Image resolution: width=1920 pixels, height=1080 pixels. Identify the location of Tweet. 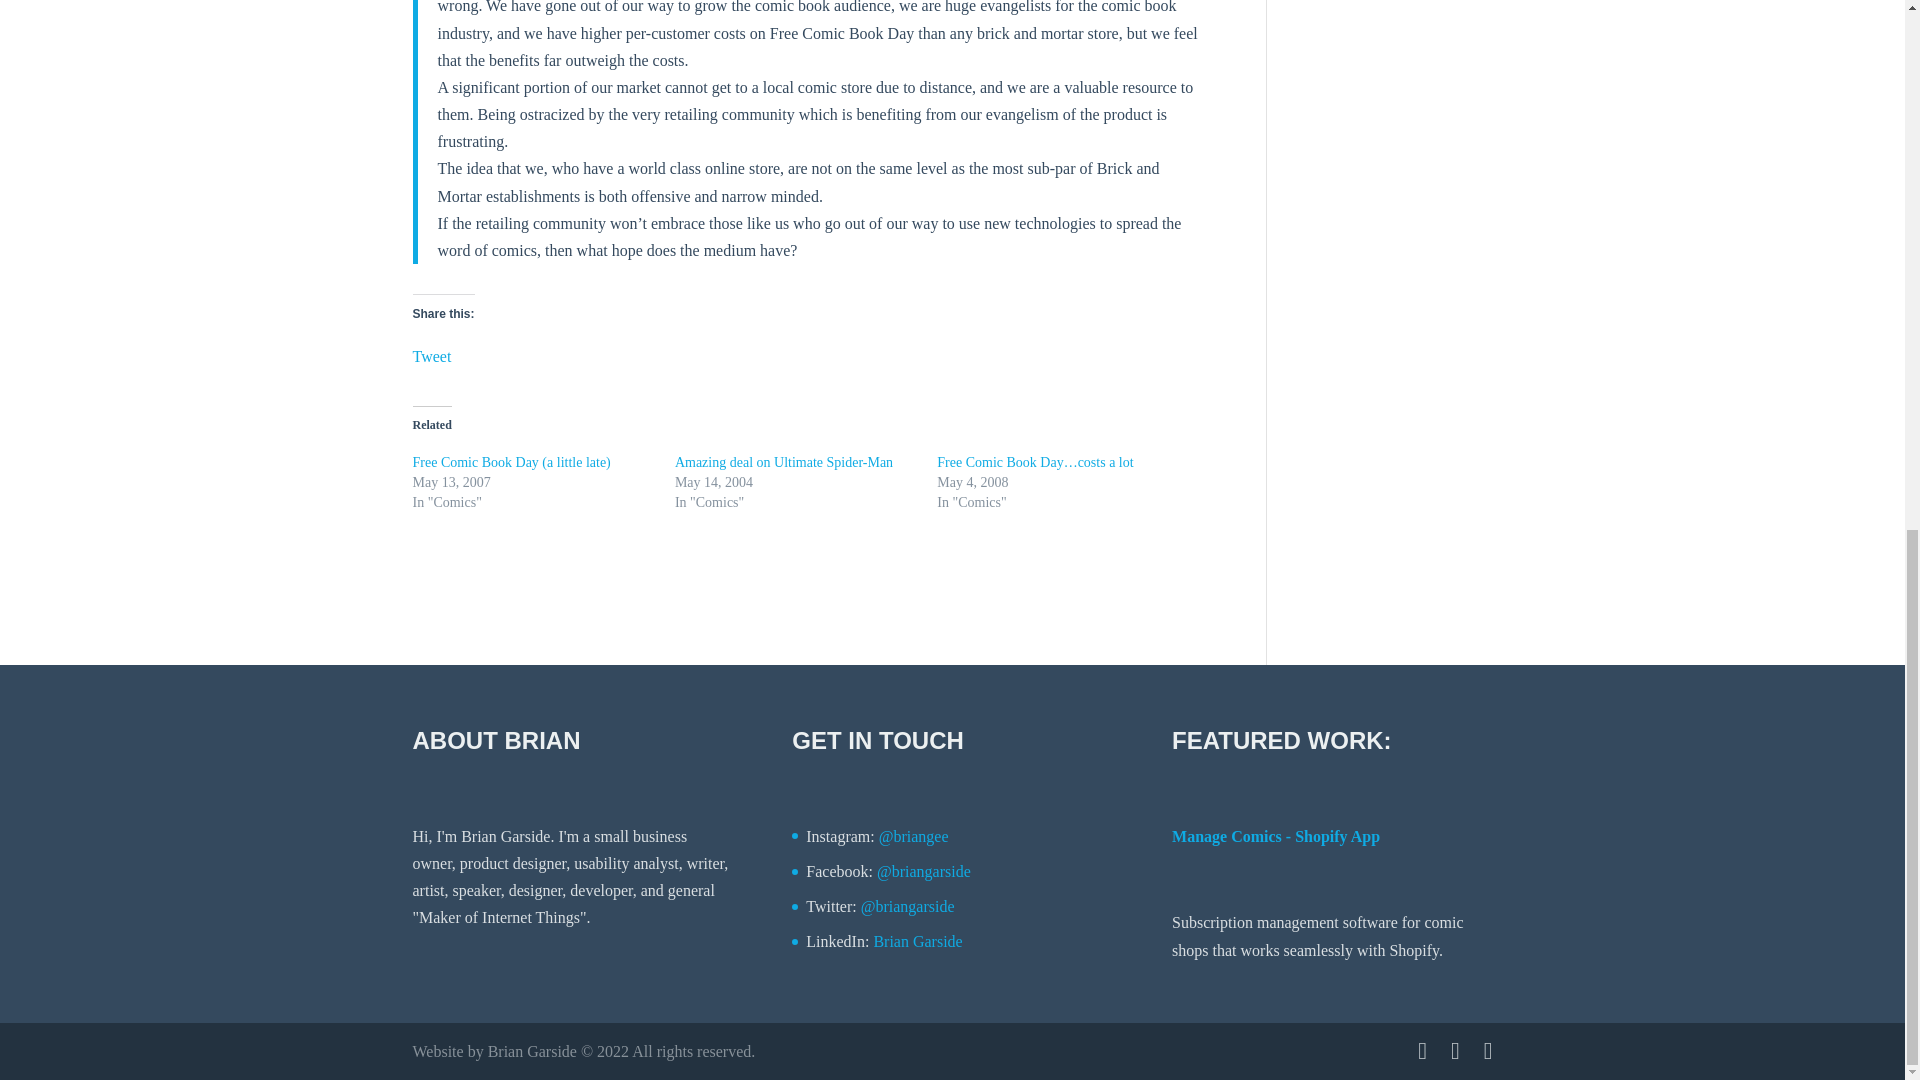
(432, 352).